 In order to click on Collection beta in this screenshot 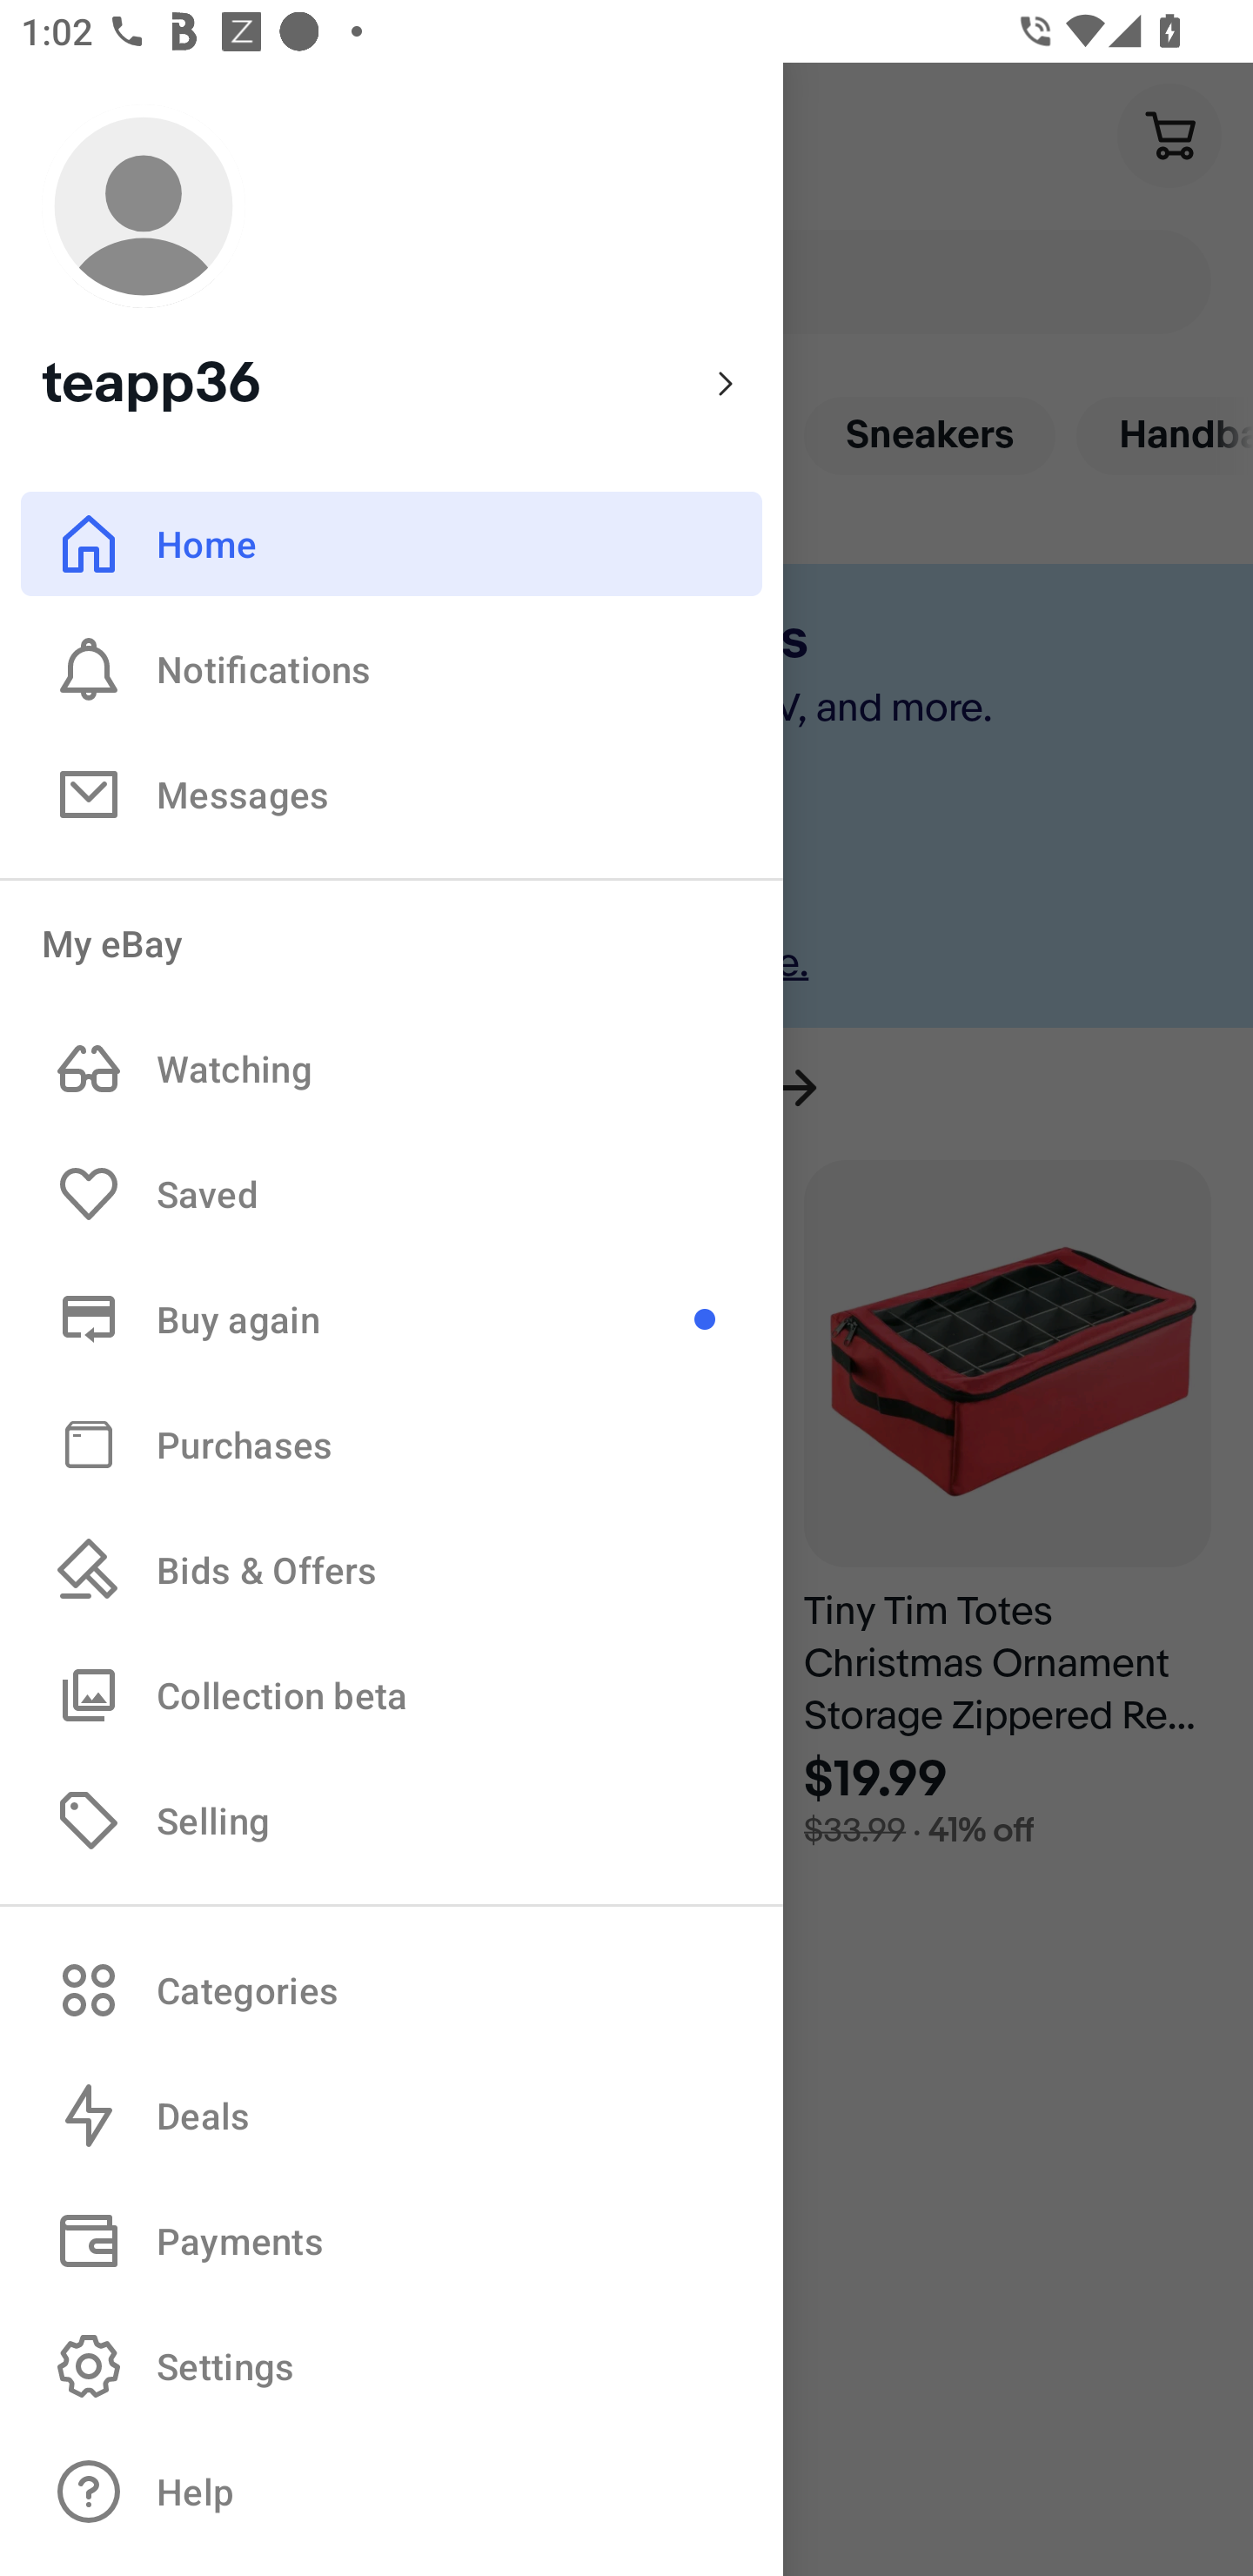, I will do `click(392, 1694)`.